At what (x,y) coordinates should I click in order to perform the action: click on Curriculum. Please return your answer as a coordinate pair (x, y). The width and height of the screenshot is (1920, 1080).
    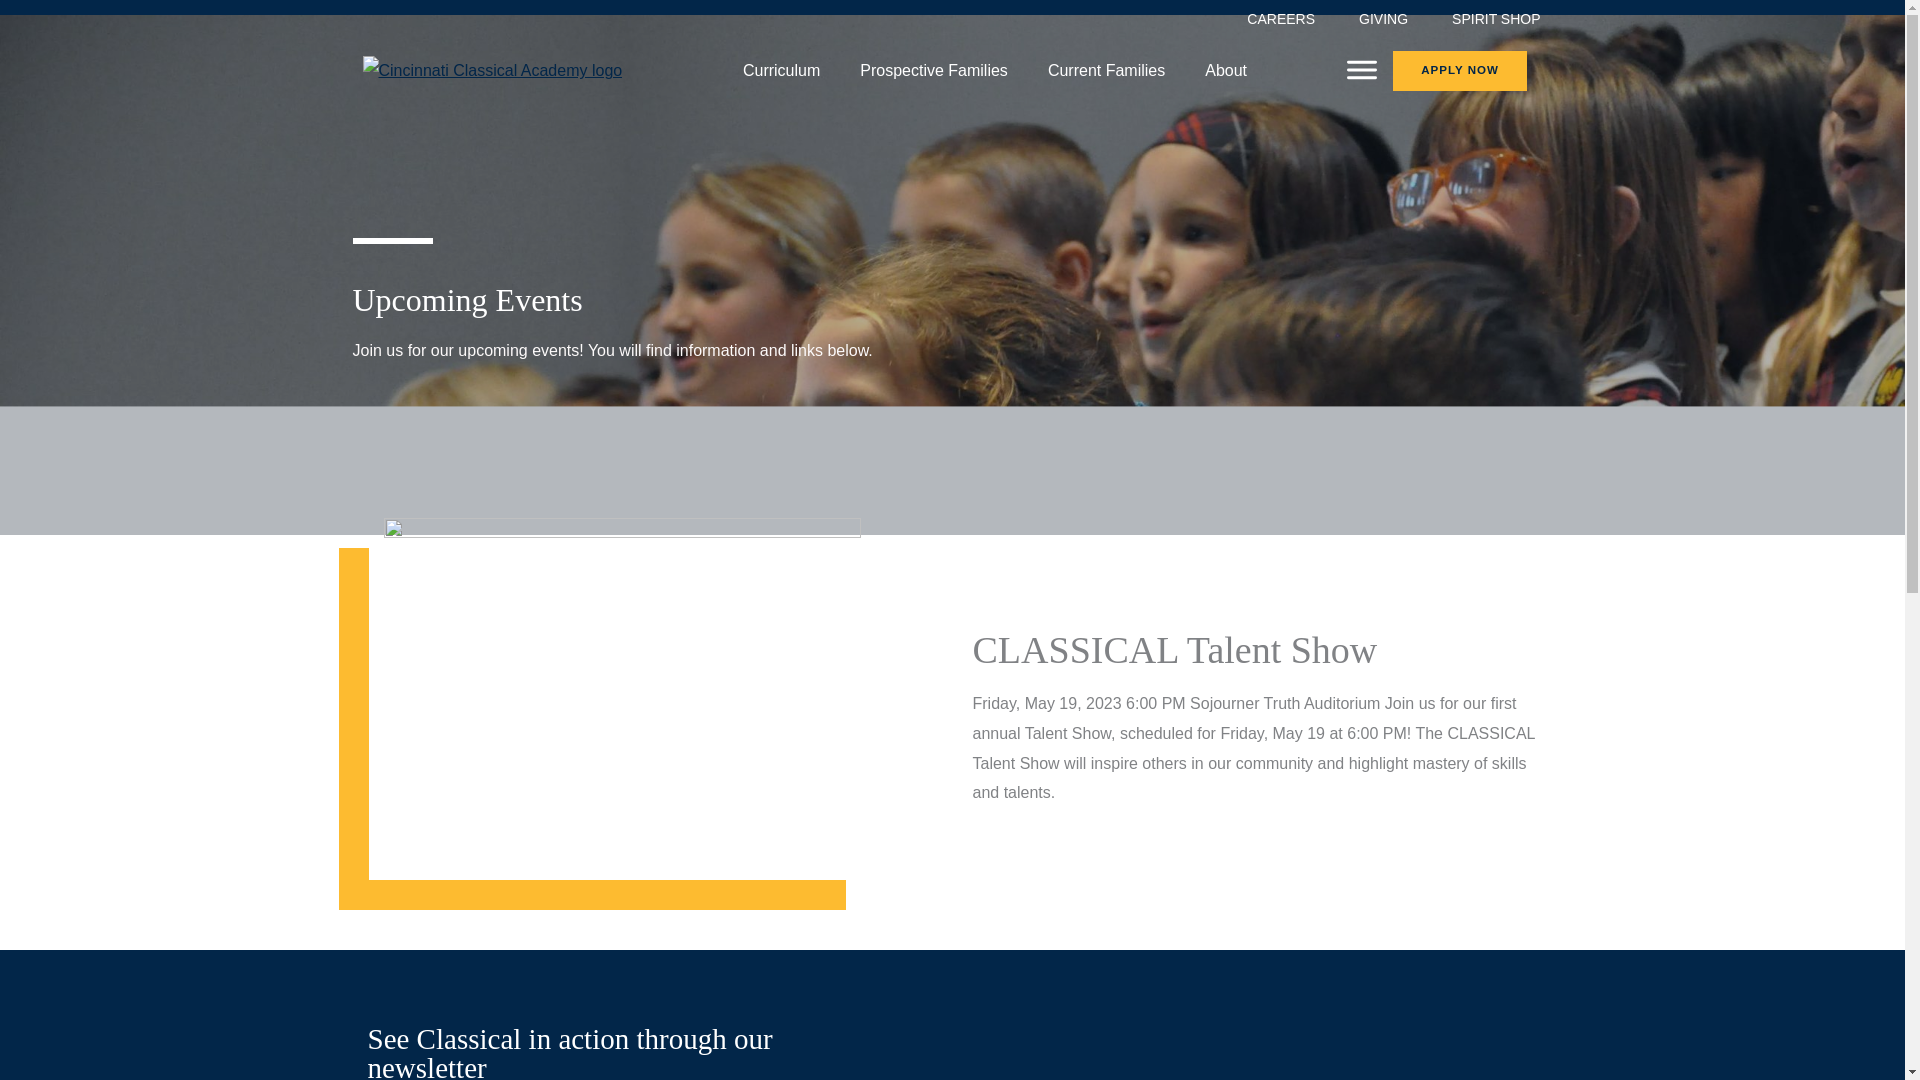
    Looking at the image, I should click on (782, 70).